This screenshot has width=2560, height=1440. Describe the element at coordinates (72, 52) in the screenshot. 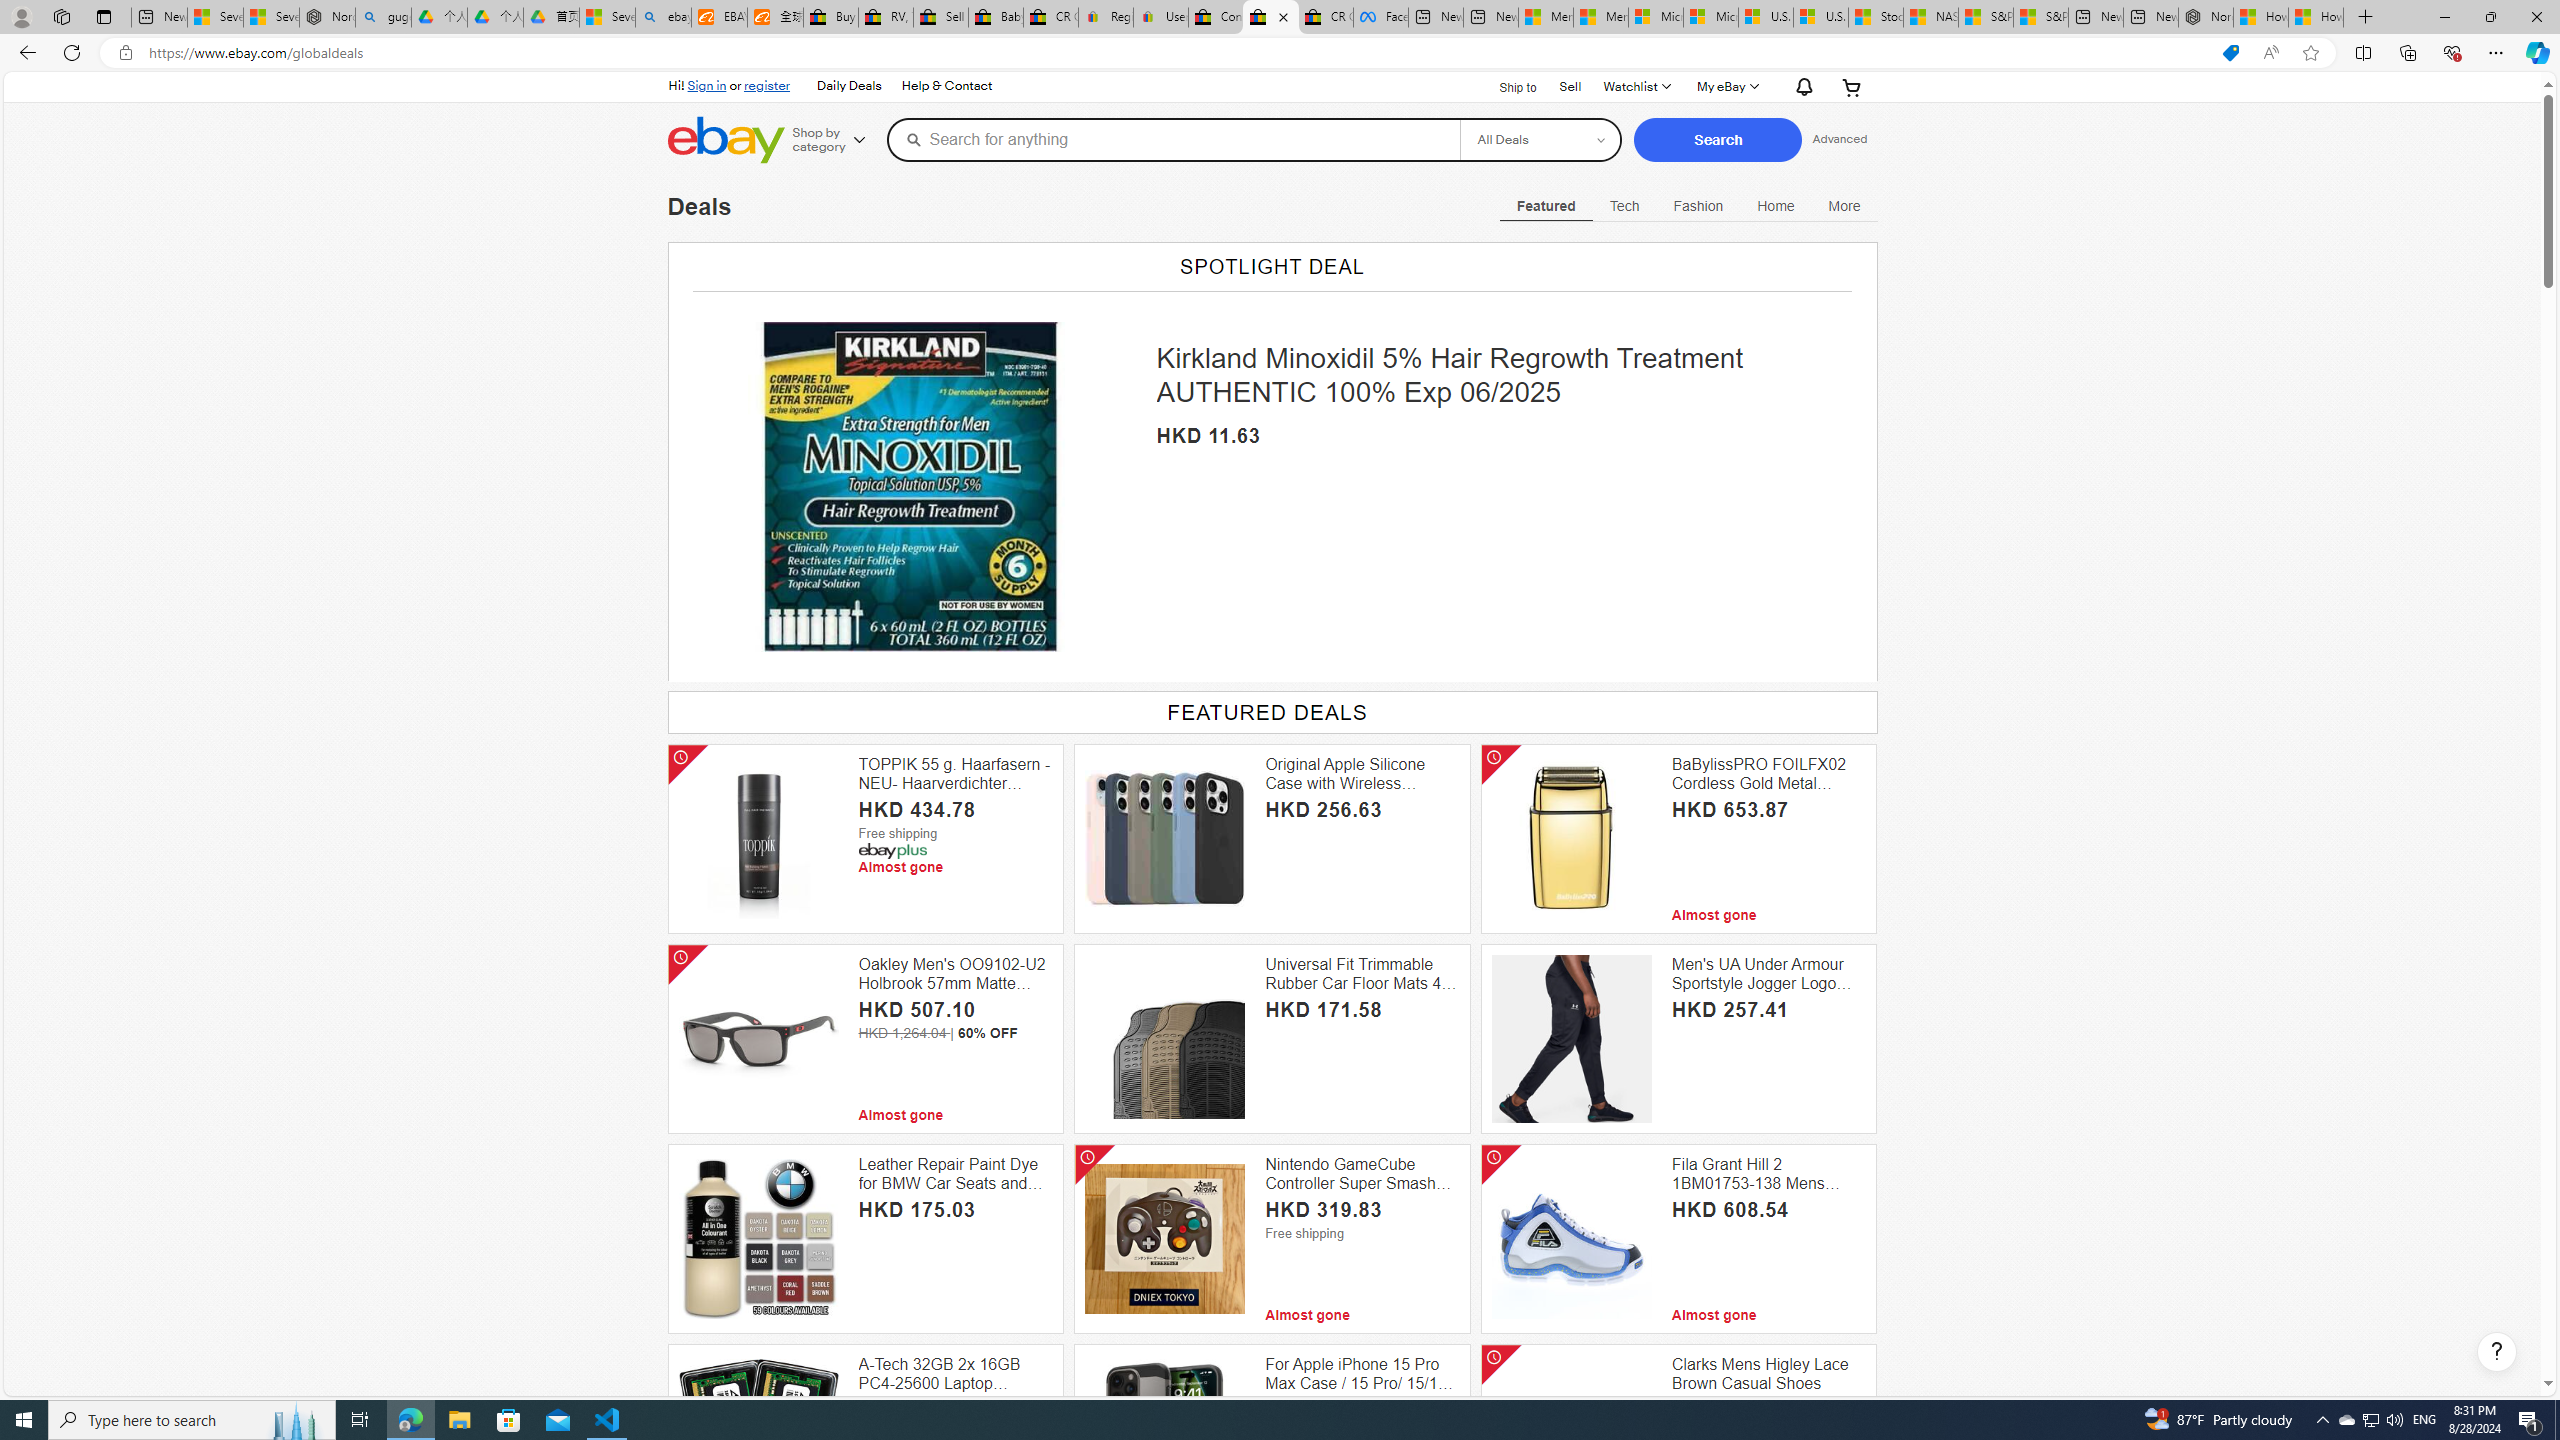

I see `Refresh` at that location.